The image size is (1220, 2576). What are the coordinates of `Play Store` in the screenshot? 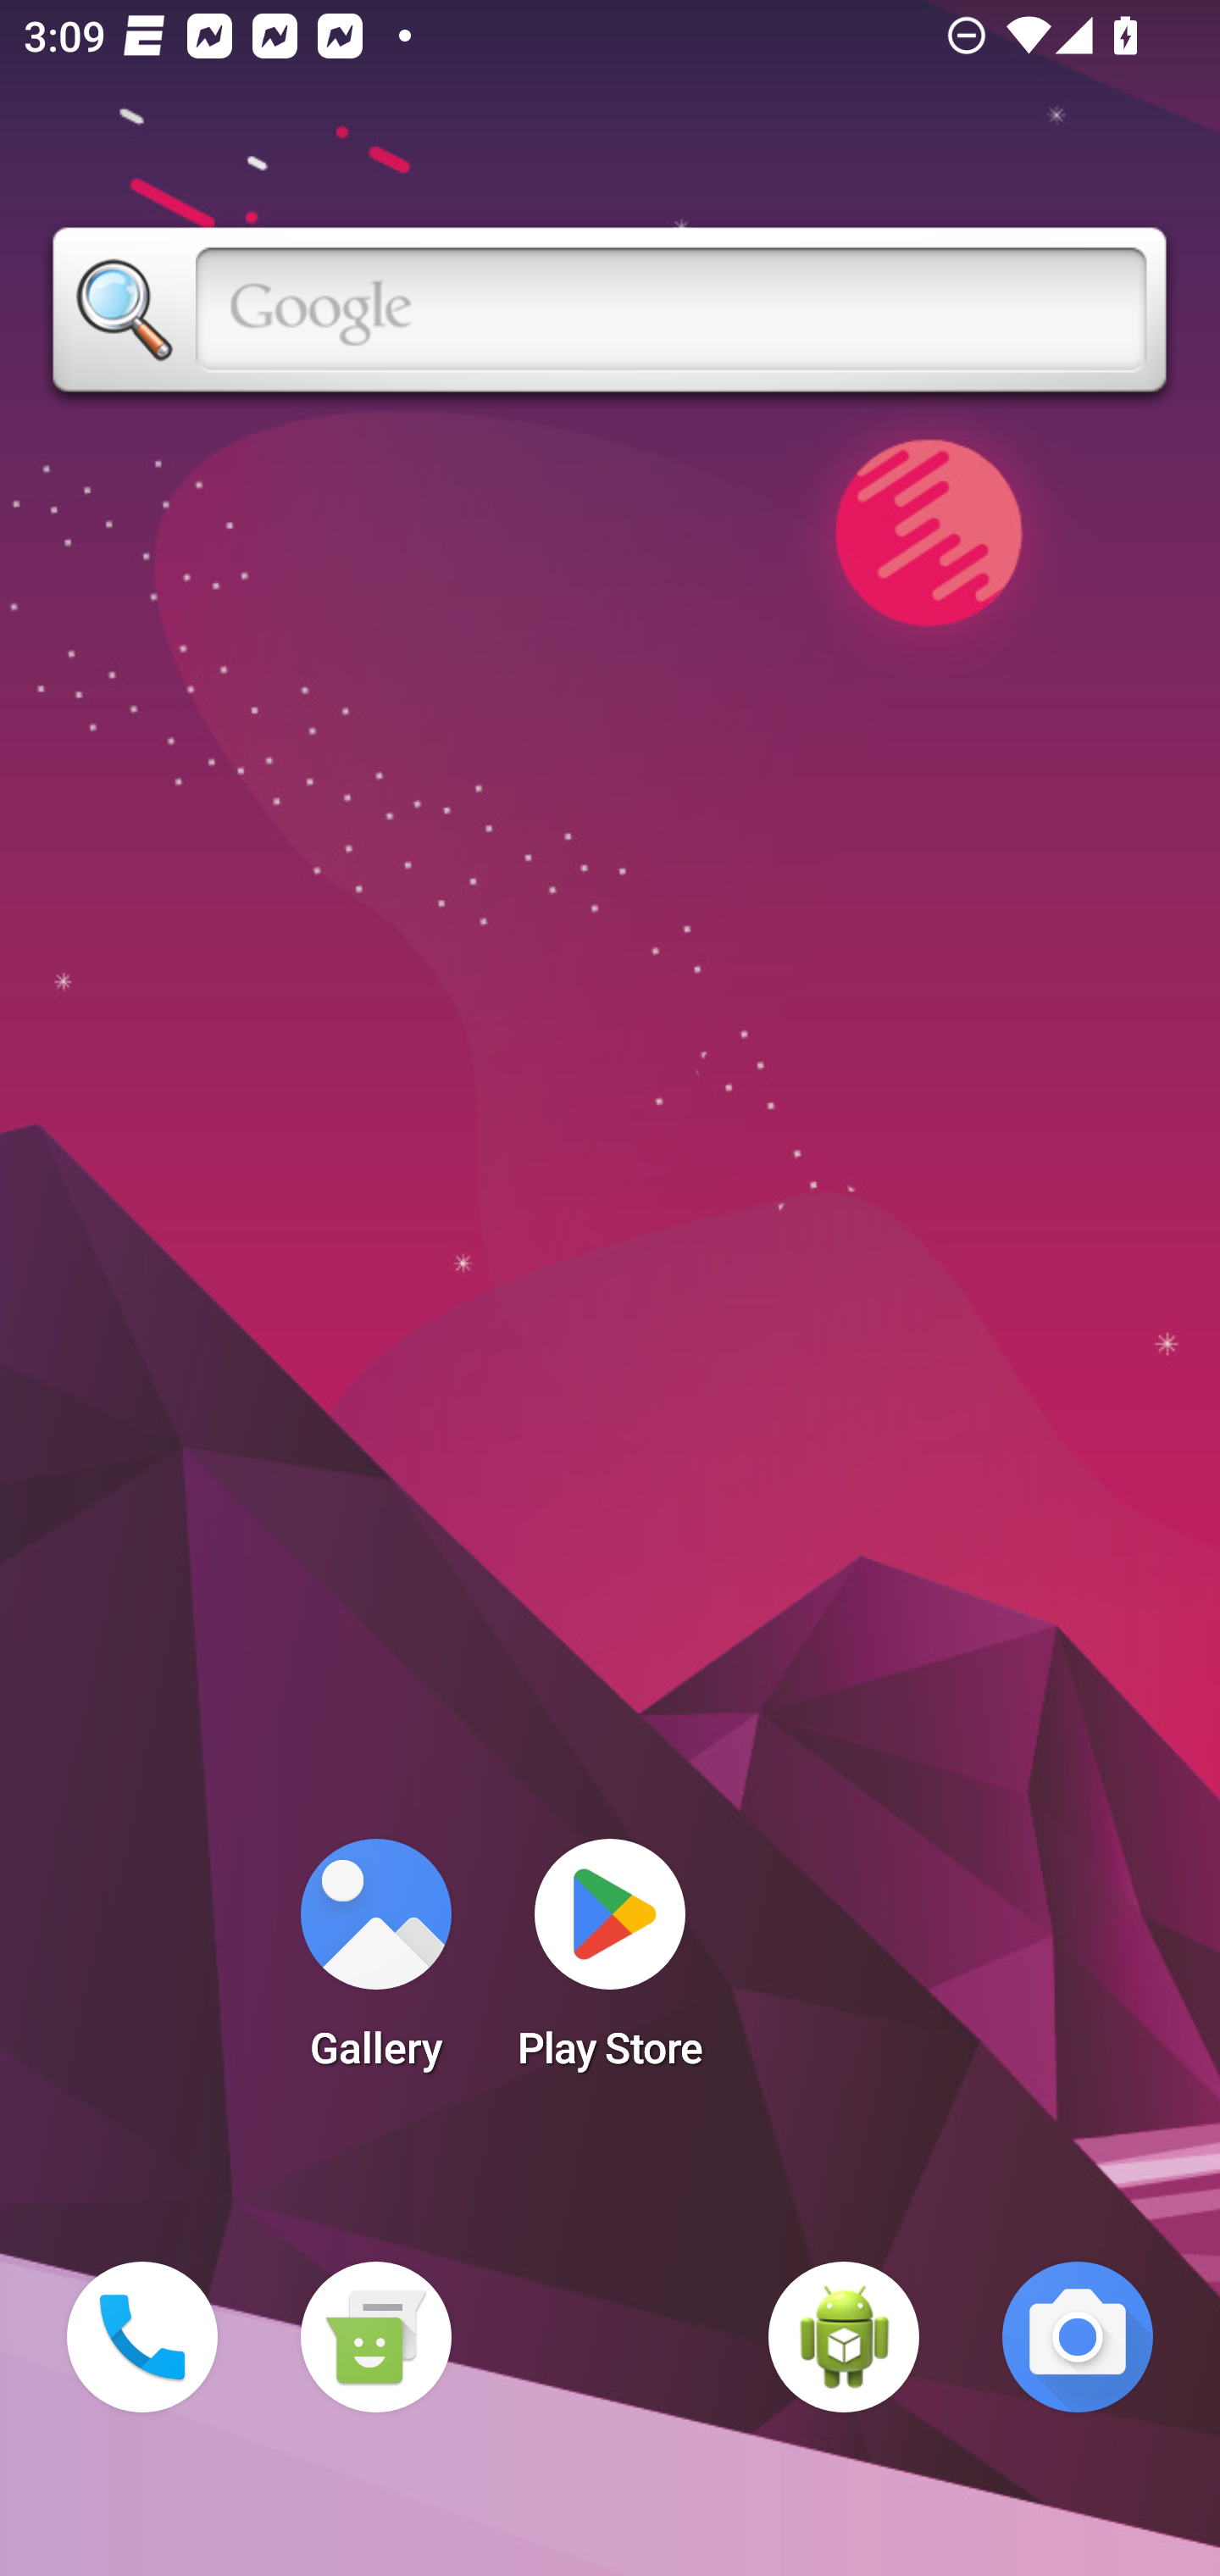 It's located at (610, 1964).